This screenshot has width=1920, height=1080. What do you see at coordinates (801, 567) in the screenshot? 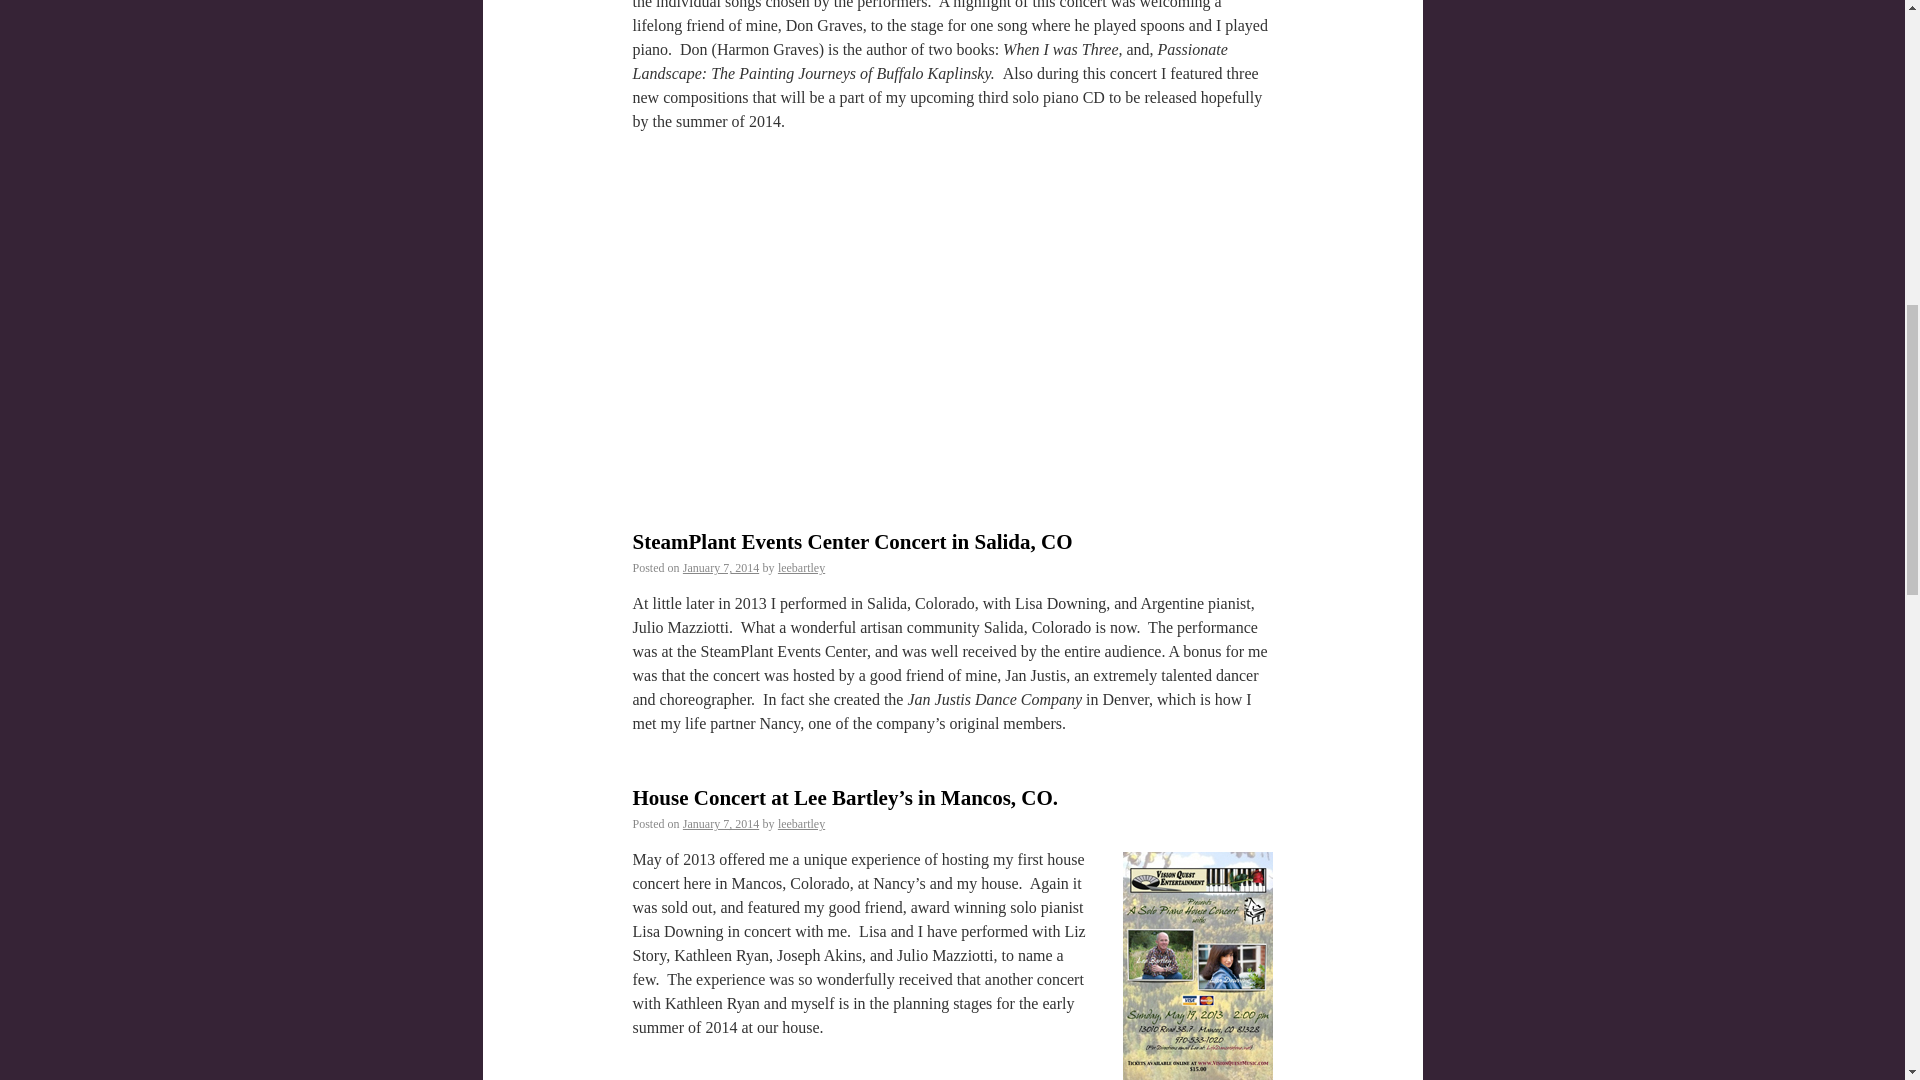
I see `View all posts by leebartley` at bounding box center [801, 567].